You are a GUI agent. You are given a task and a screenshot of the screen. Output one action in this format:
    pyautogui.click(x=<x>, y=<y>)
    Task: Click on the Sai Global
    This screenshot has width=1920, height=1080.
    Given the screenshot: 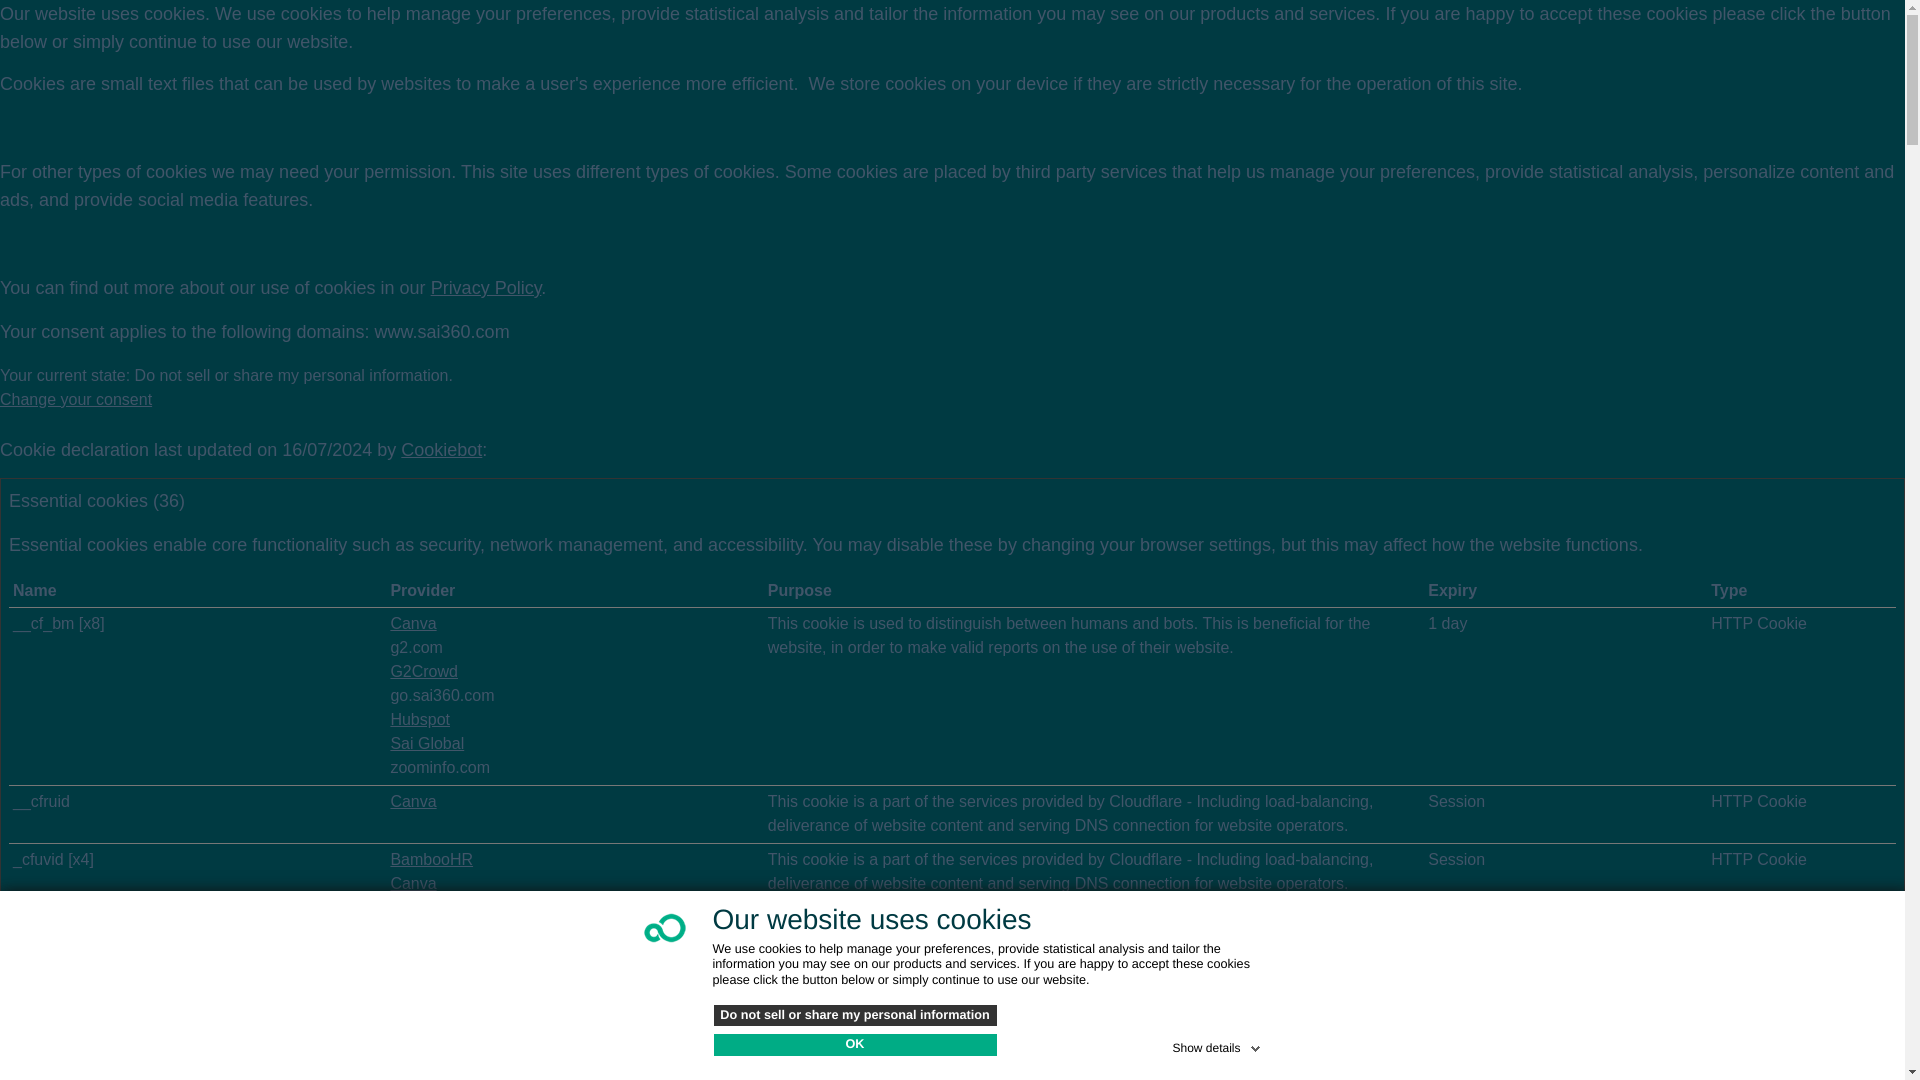 What is the action you would take?
    pyautogui.click(x=426, y=743)
    